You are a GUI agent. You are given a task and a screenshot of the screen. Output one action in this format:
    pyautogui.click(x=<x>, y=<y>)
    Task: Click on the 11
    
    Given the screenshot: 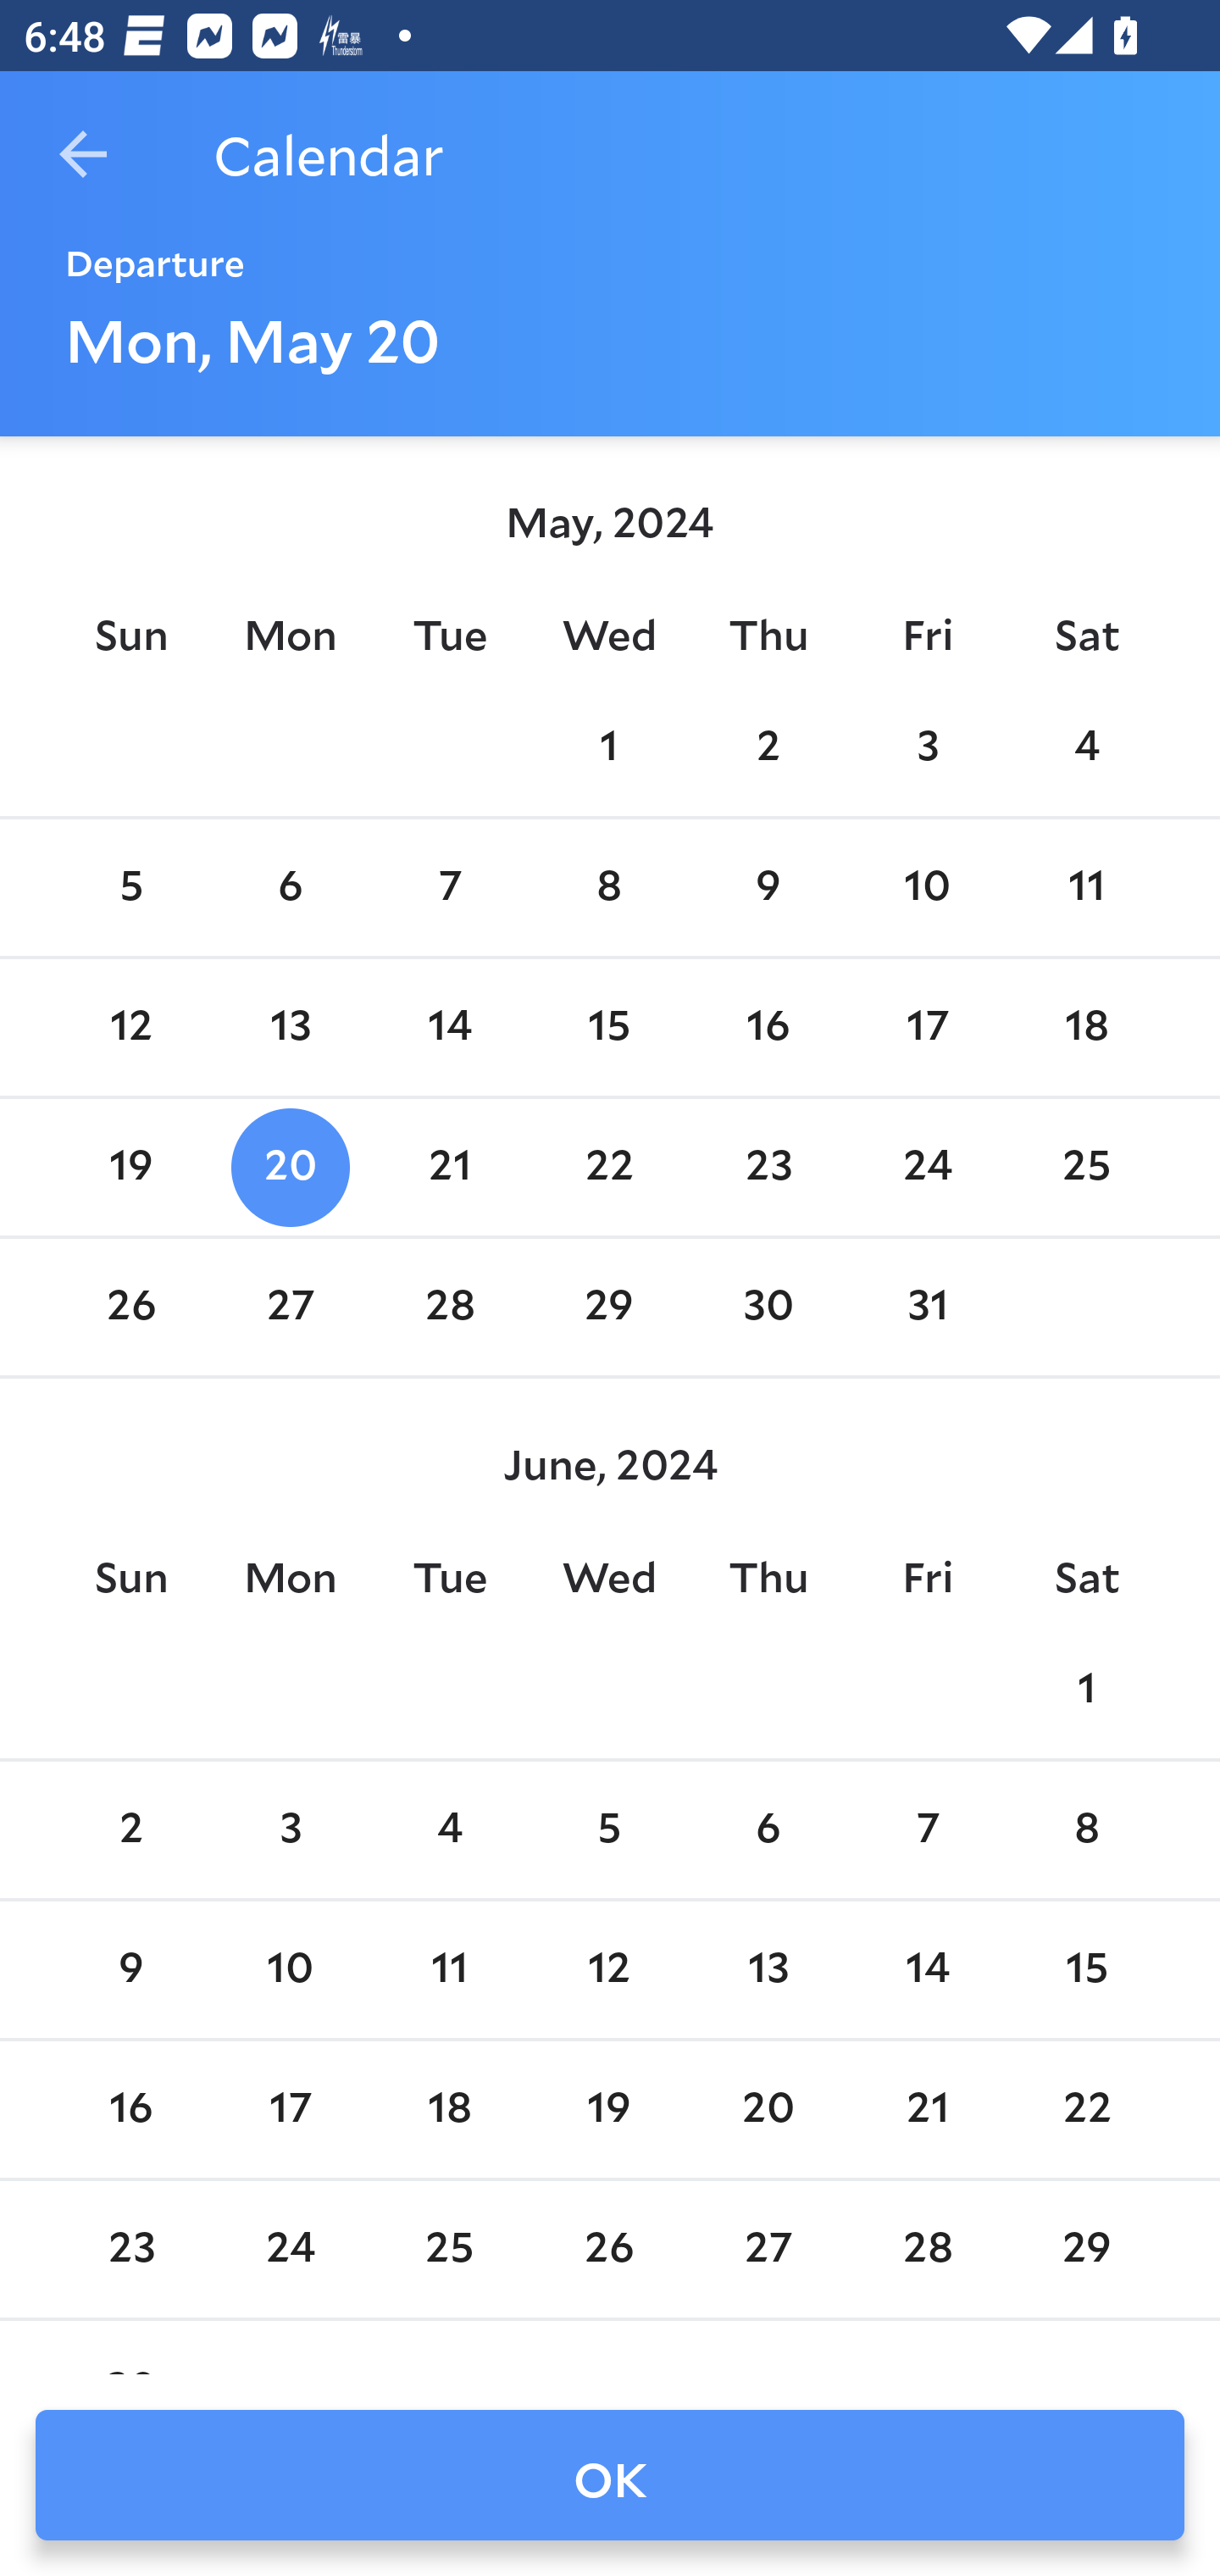 What is the action you would take?
    pyautogui.click(x=1086, y=888)
    